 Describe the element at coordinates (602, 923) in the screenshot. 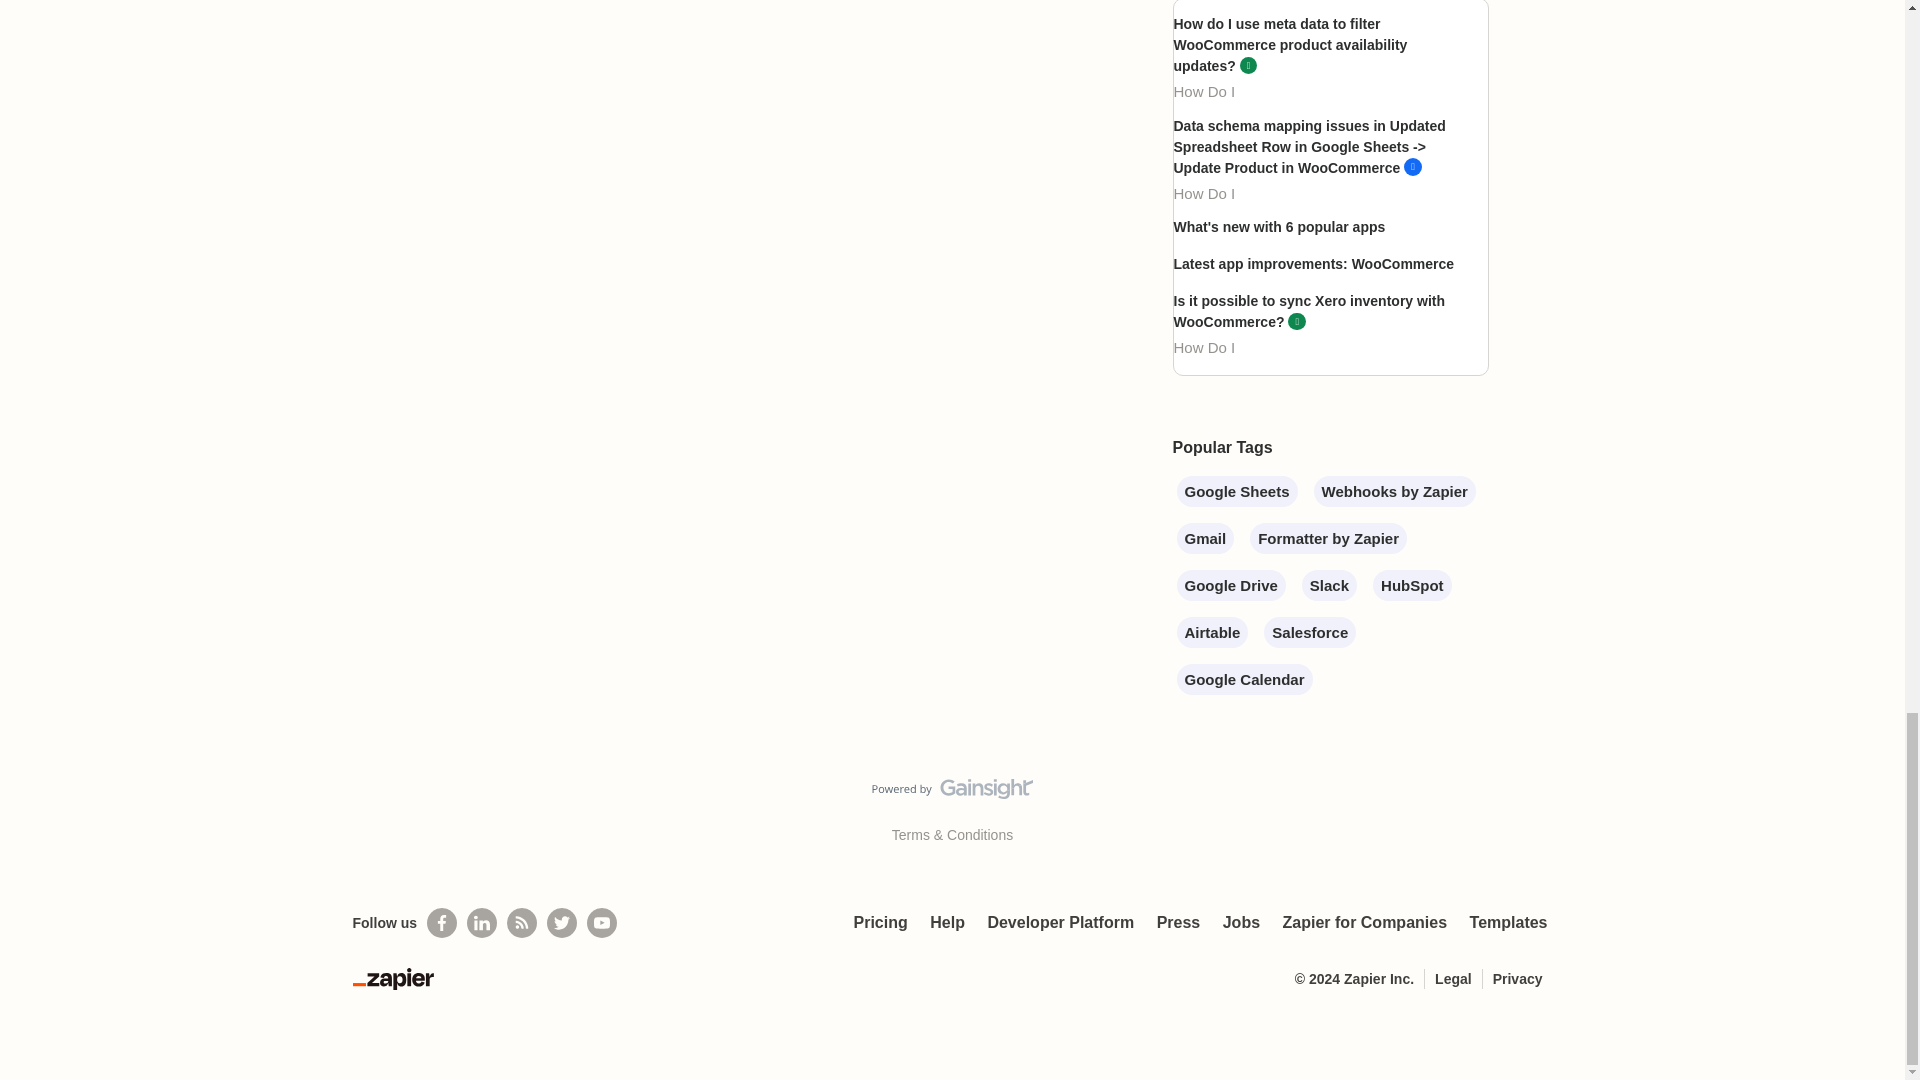

I see `See helpful Zapier videos on Youtube` at that location.